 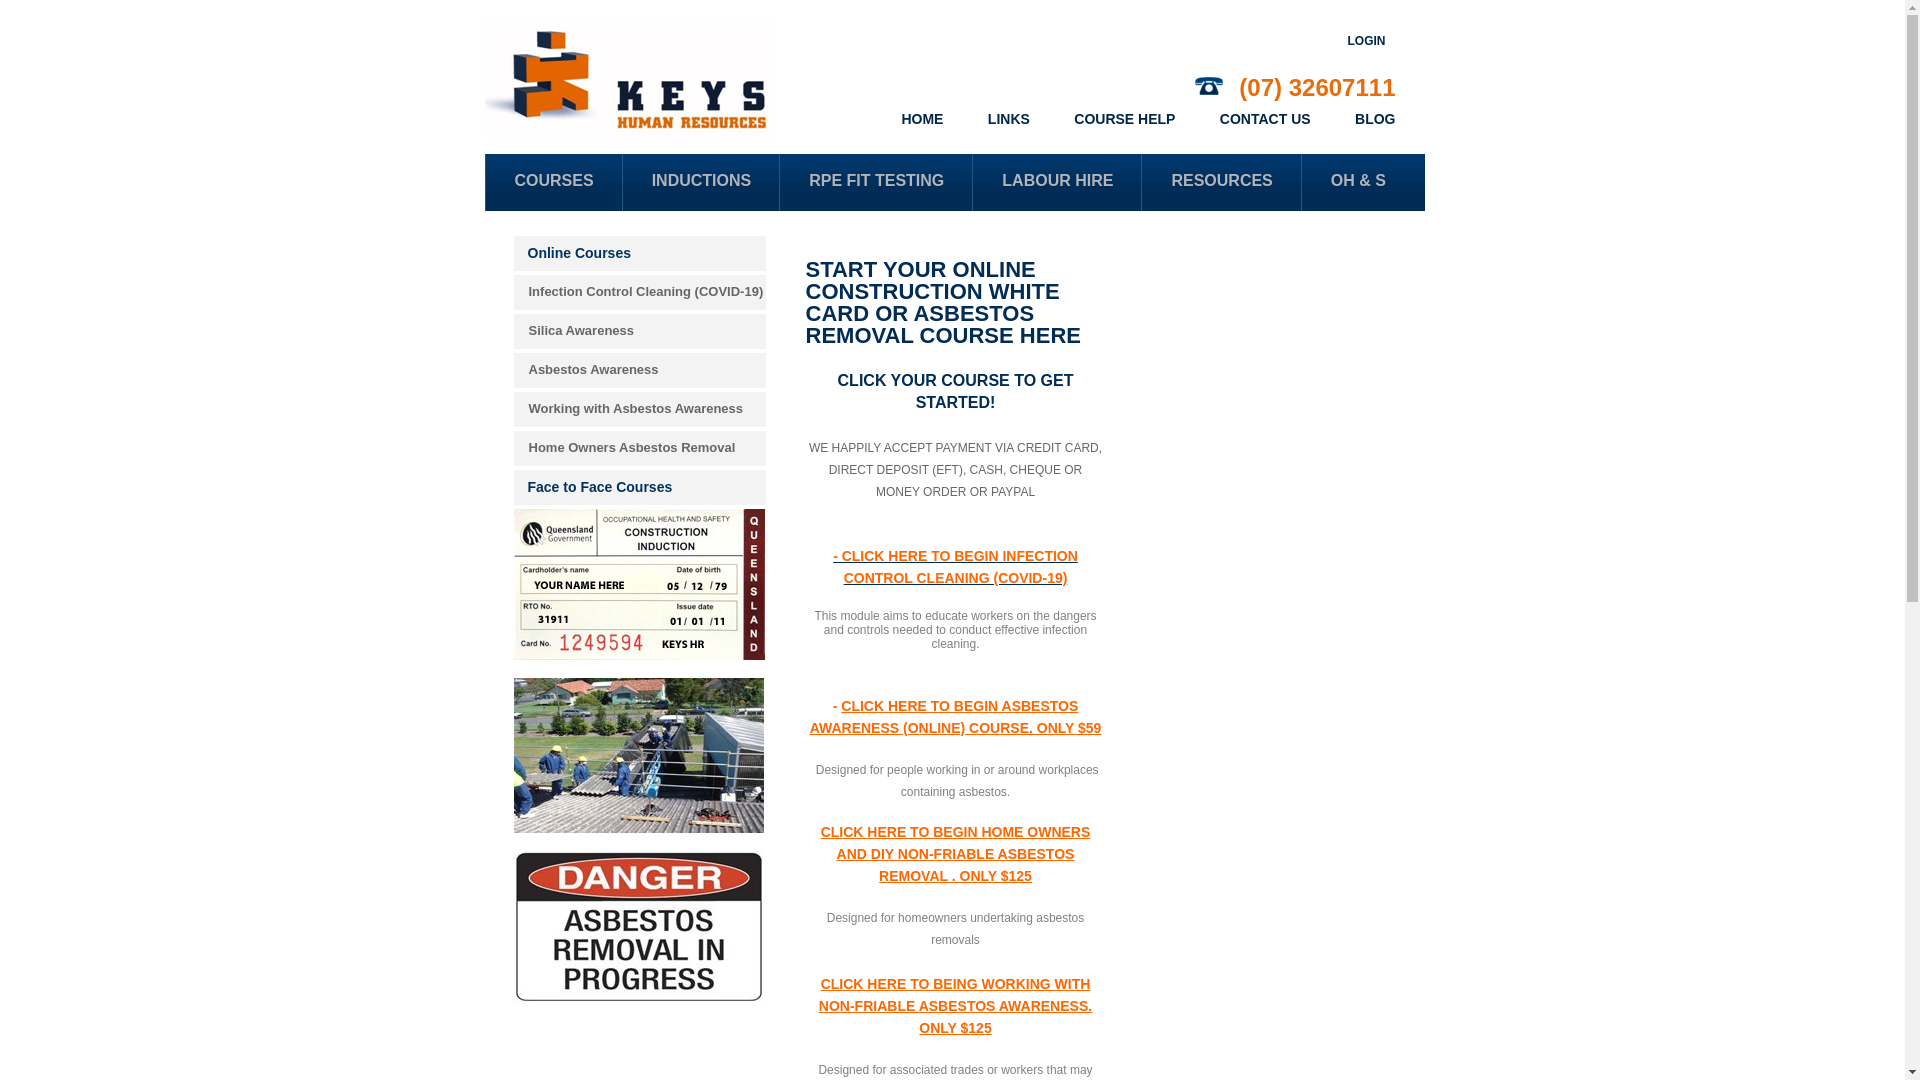 What do you see at coordinates (640, 292) in the screenshot?
I see `Infection Control Cleaning (COVID-19)` at bounding box center [640, 292].